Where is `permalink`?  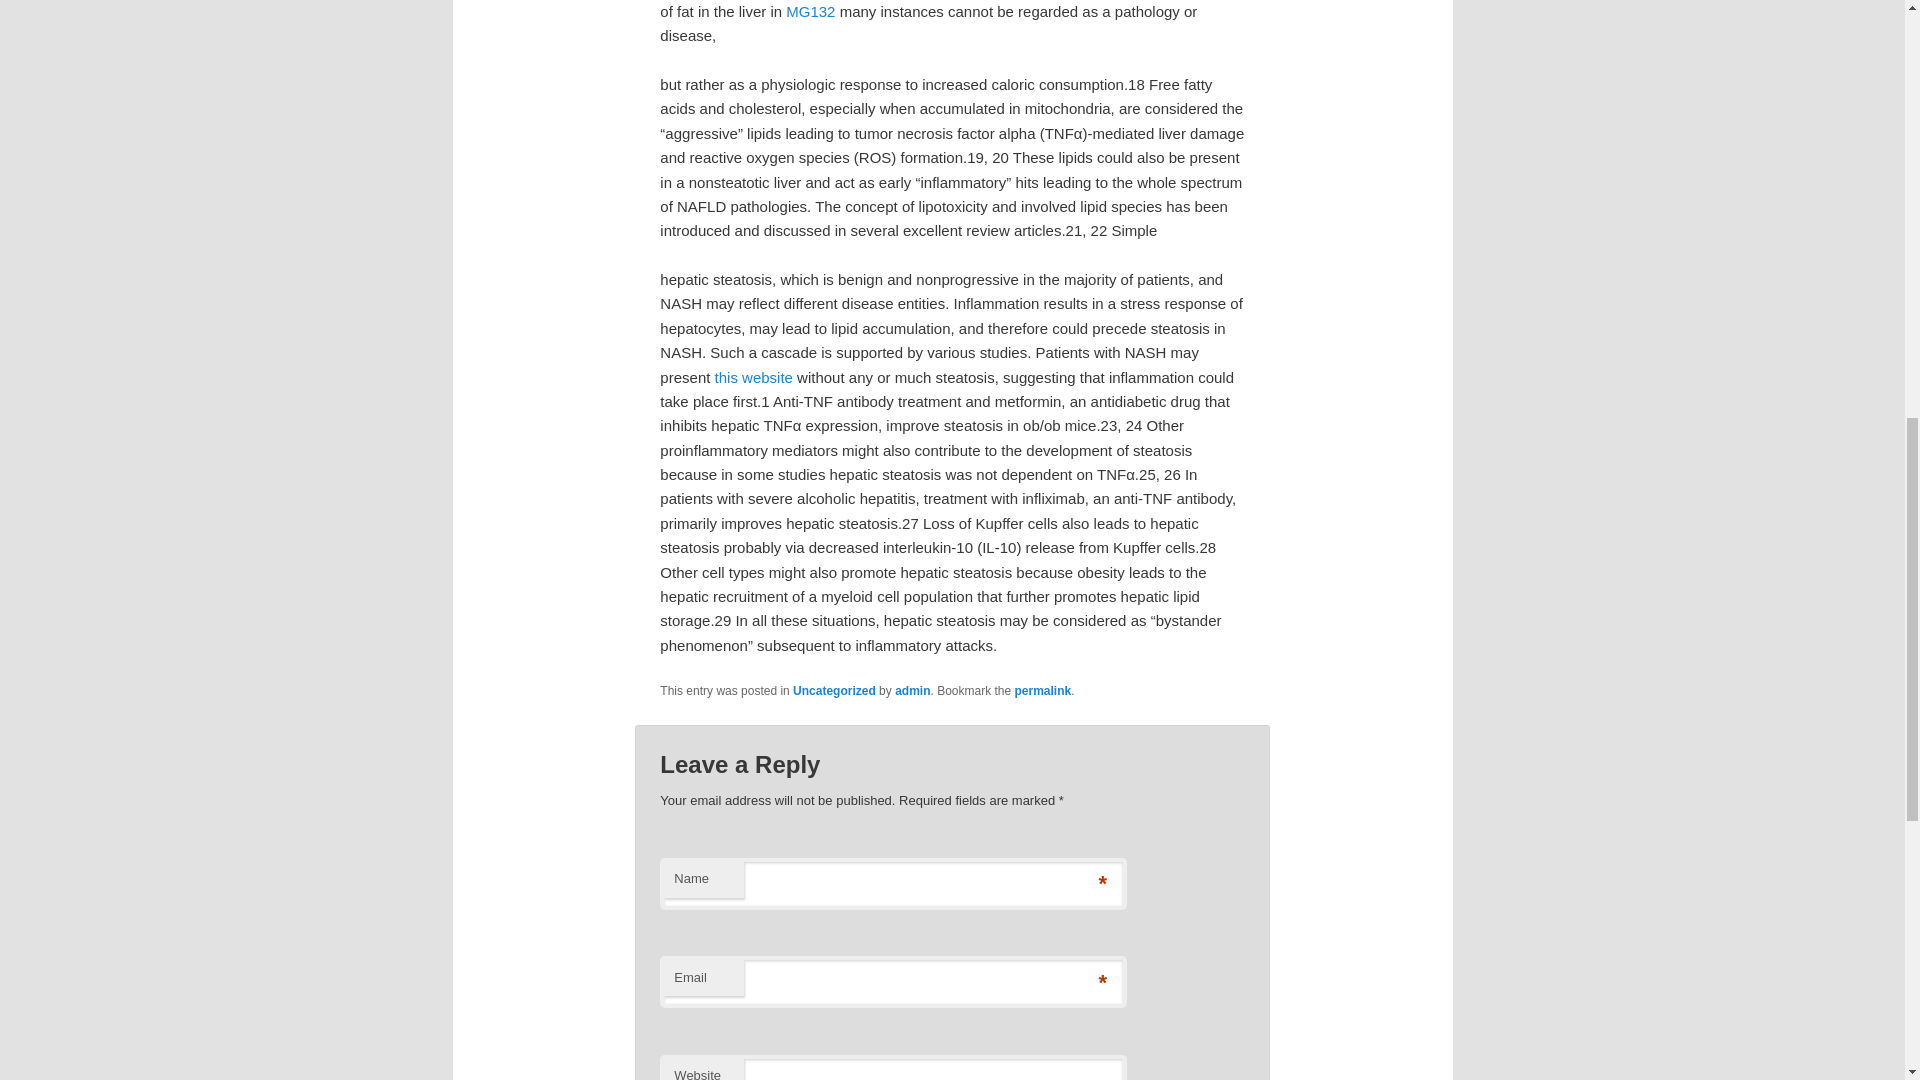 permalink is located at coordinates (1043, 690).